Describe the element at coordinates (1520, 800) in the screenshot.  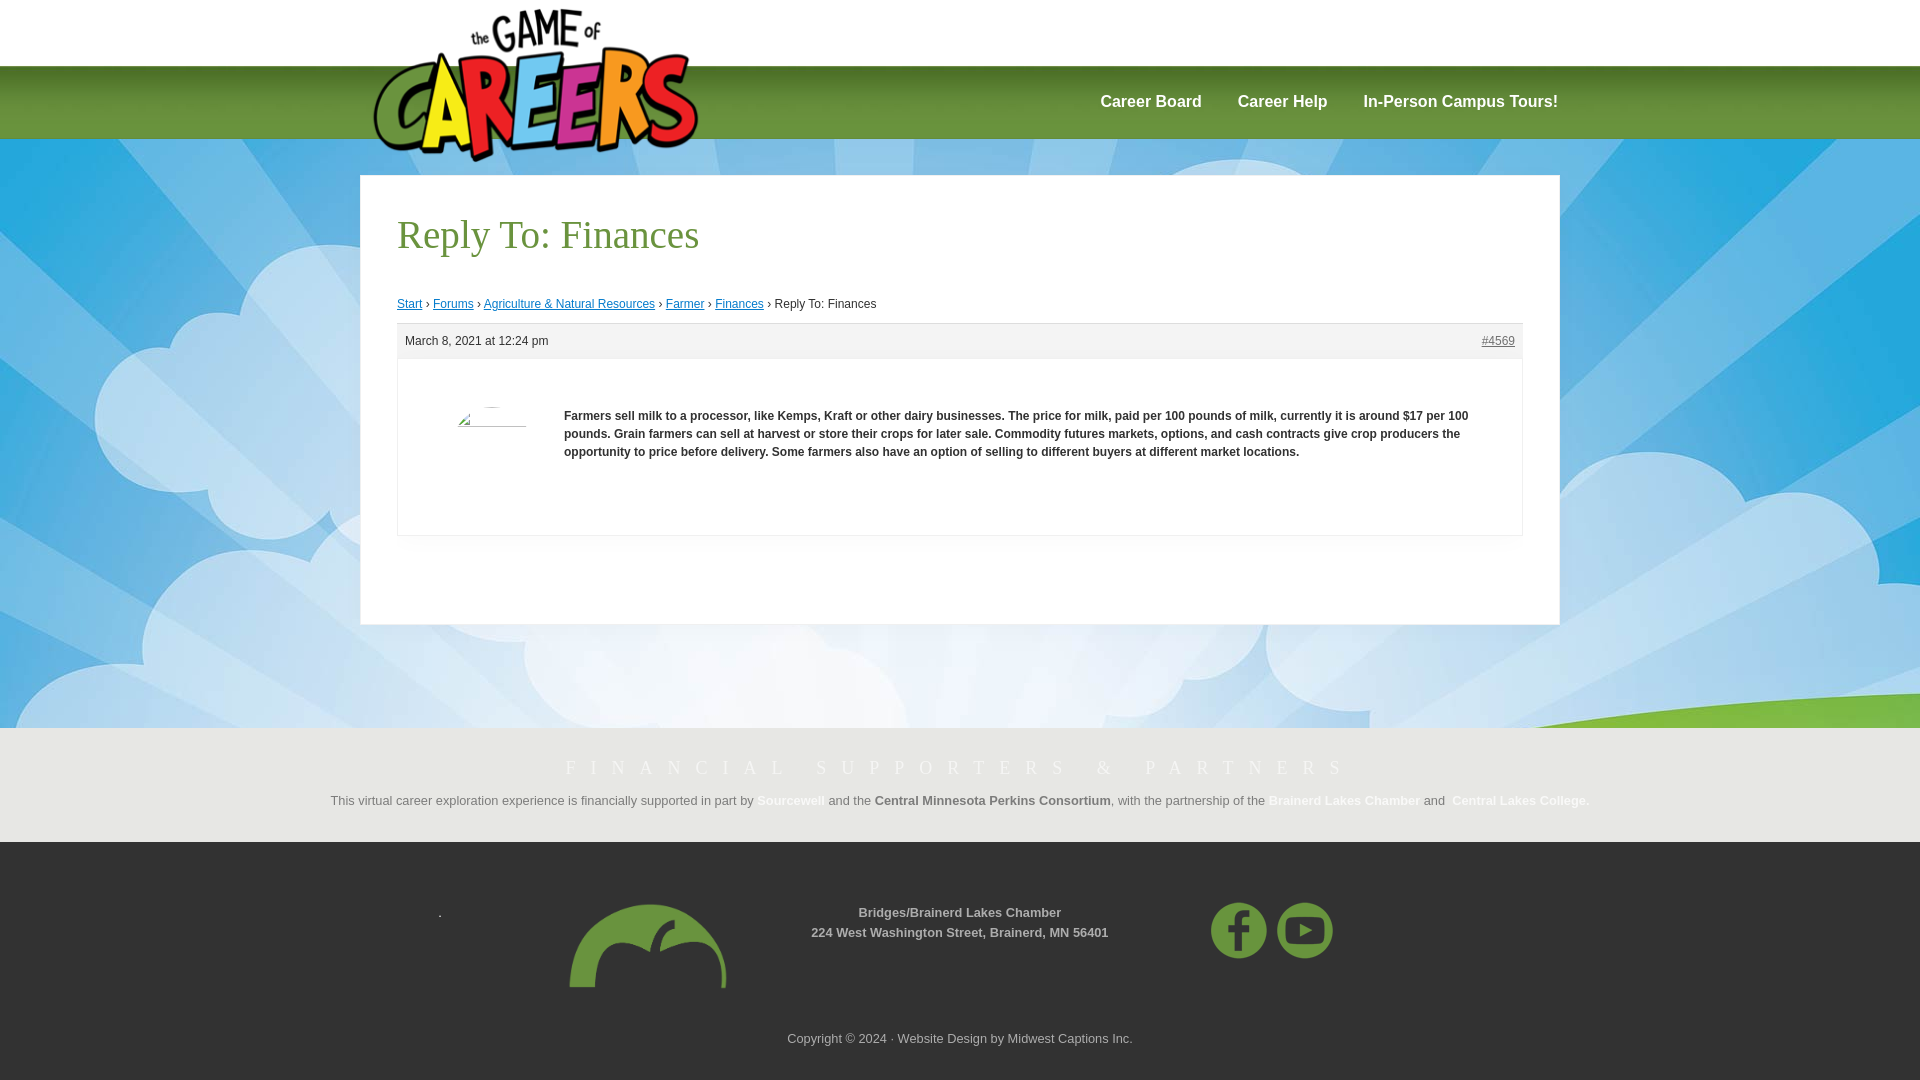
I see `Central Lakes College.` at that location.